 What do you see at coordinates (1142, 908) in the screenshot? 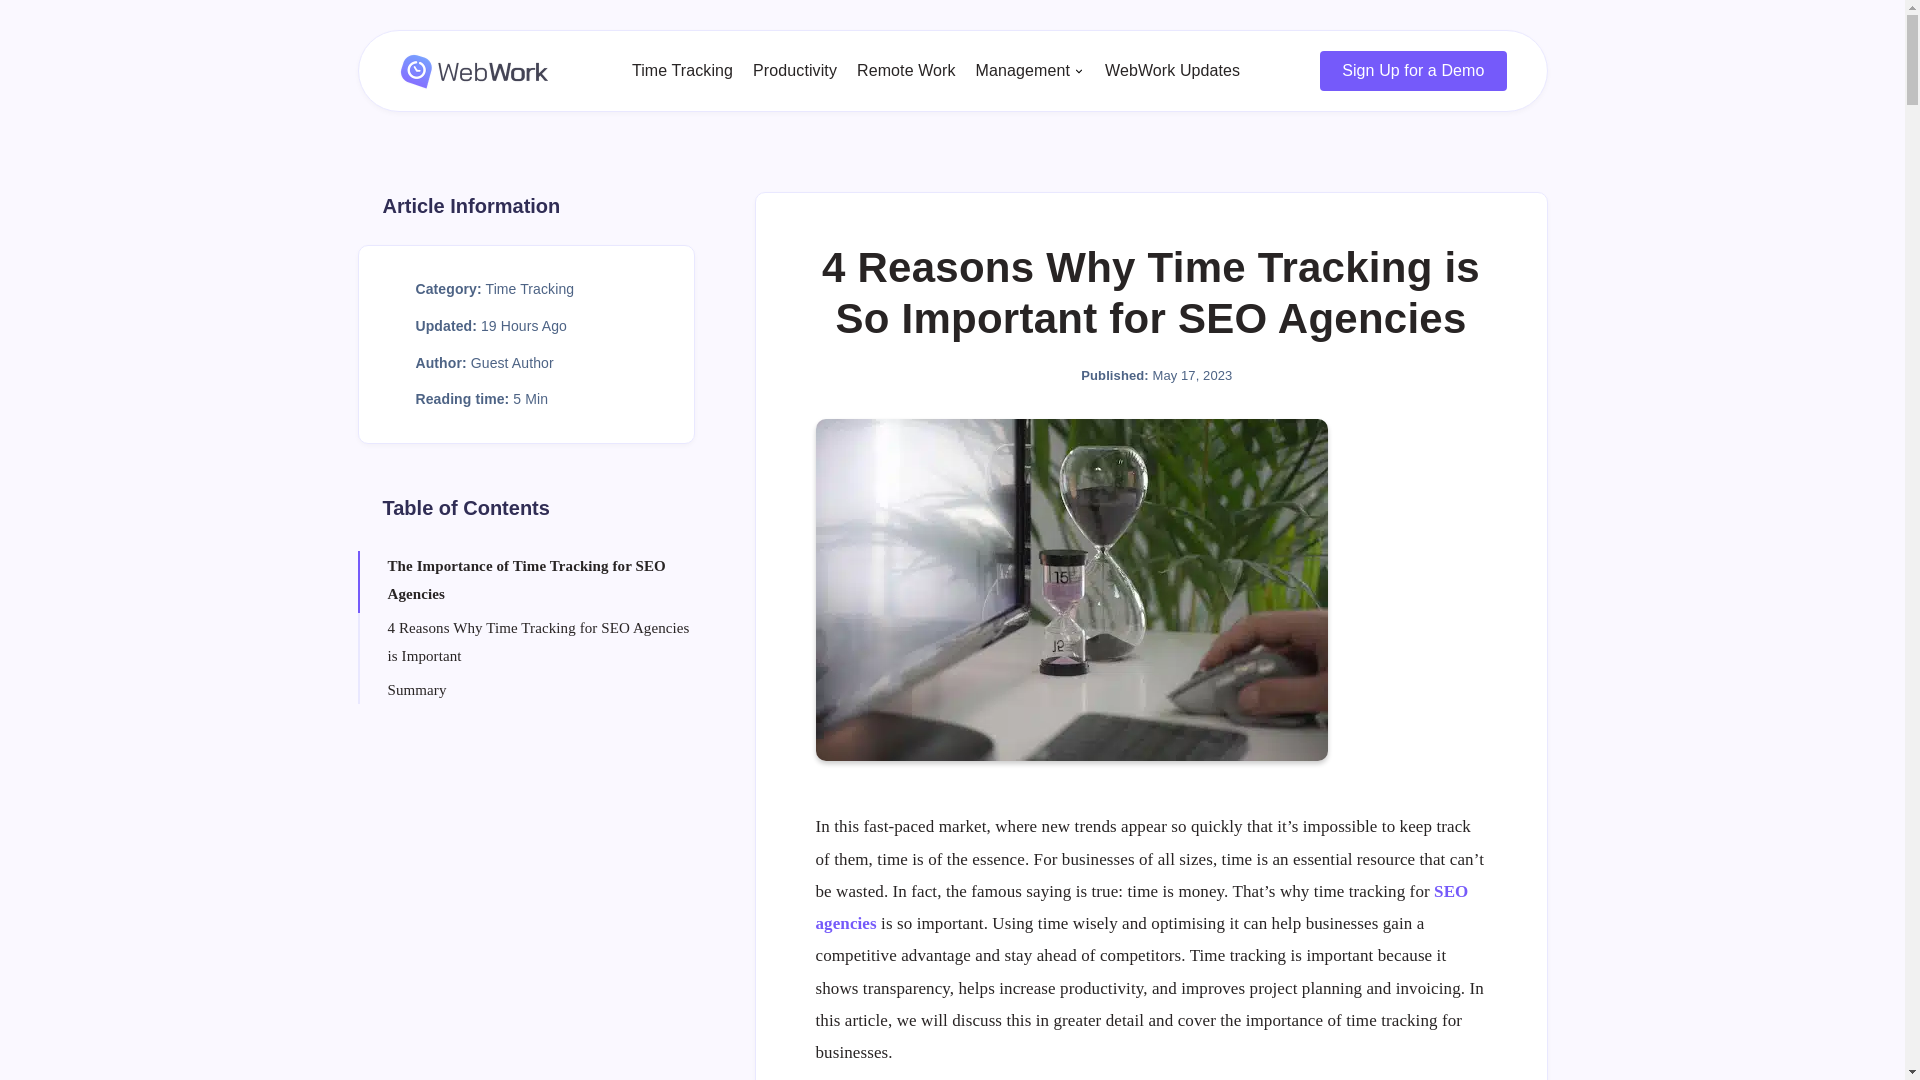
I see `SEO agencies` at bounding box center [1142, 908].